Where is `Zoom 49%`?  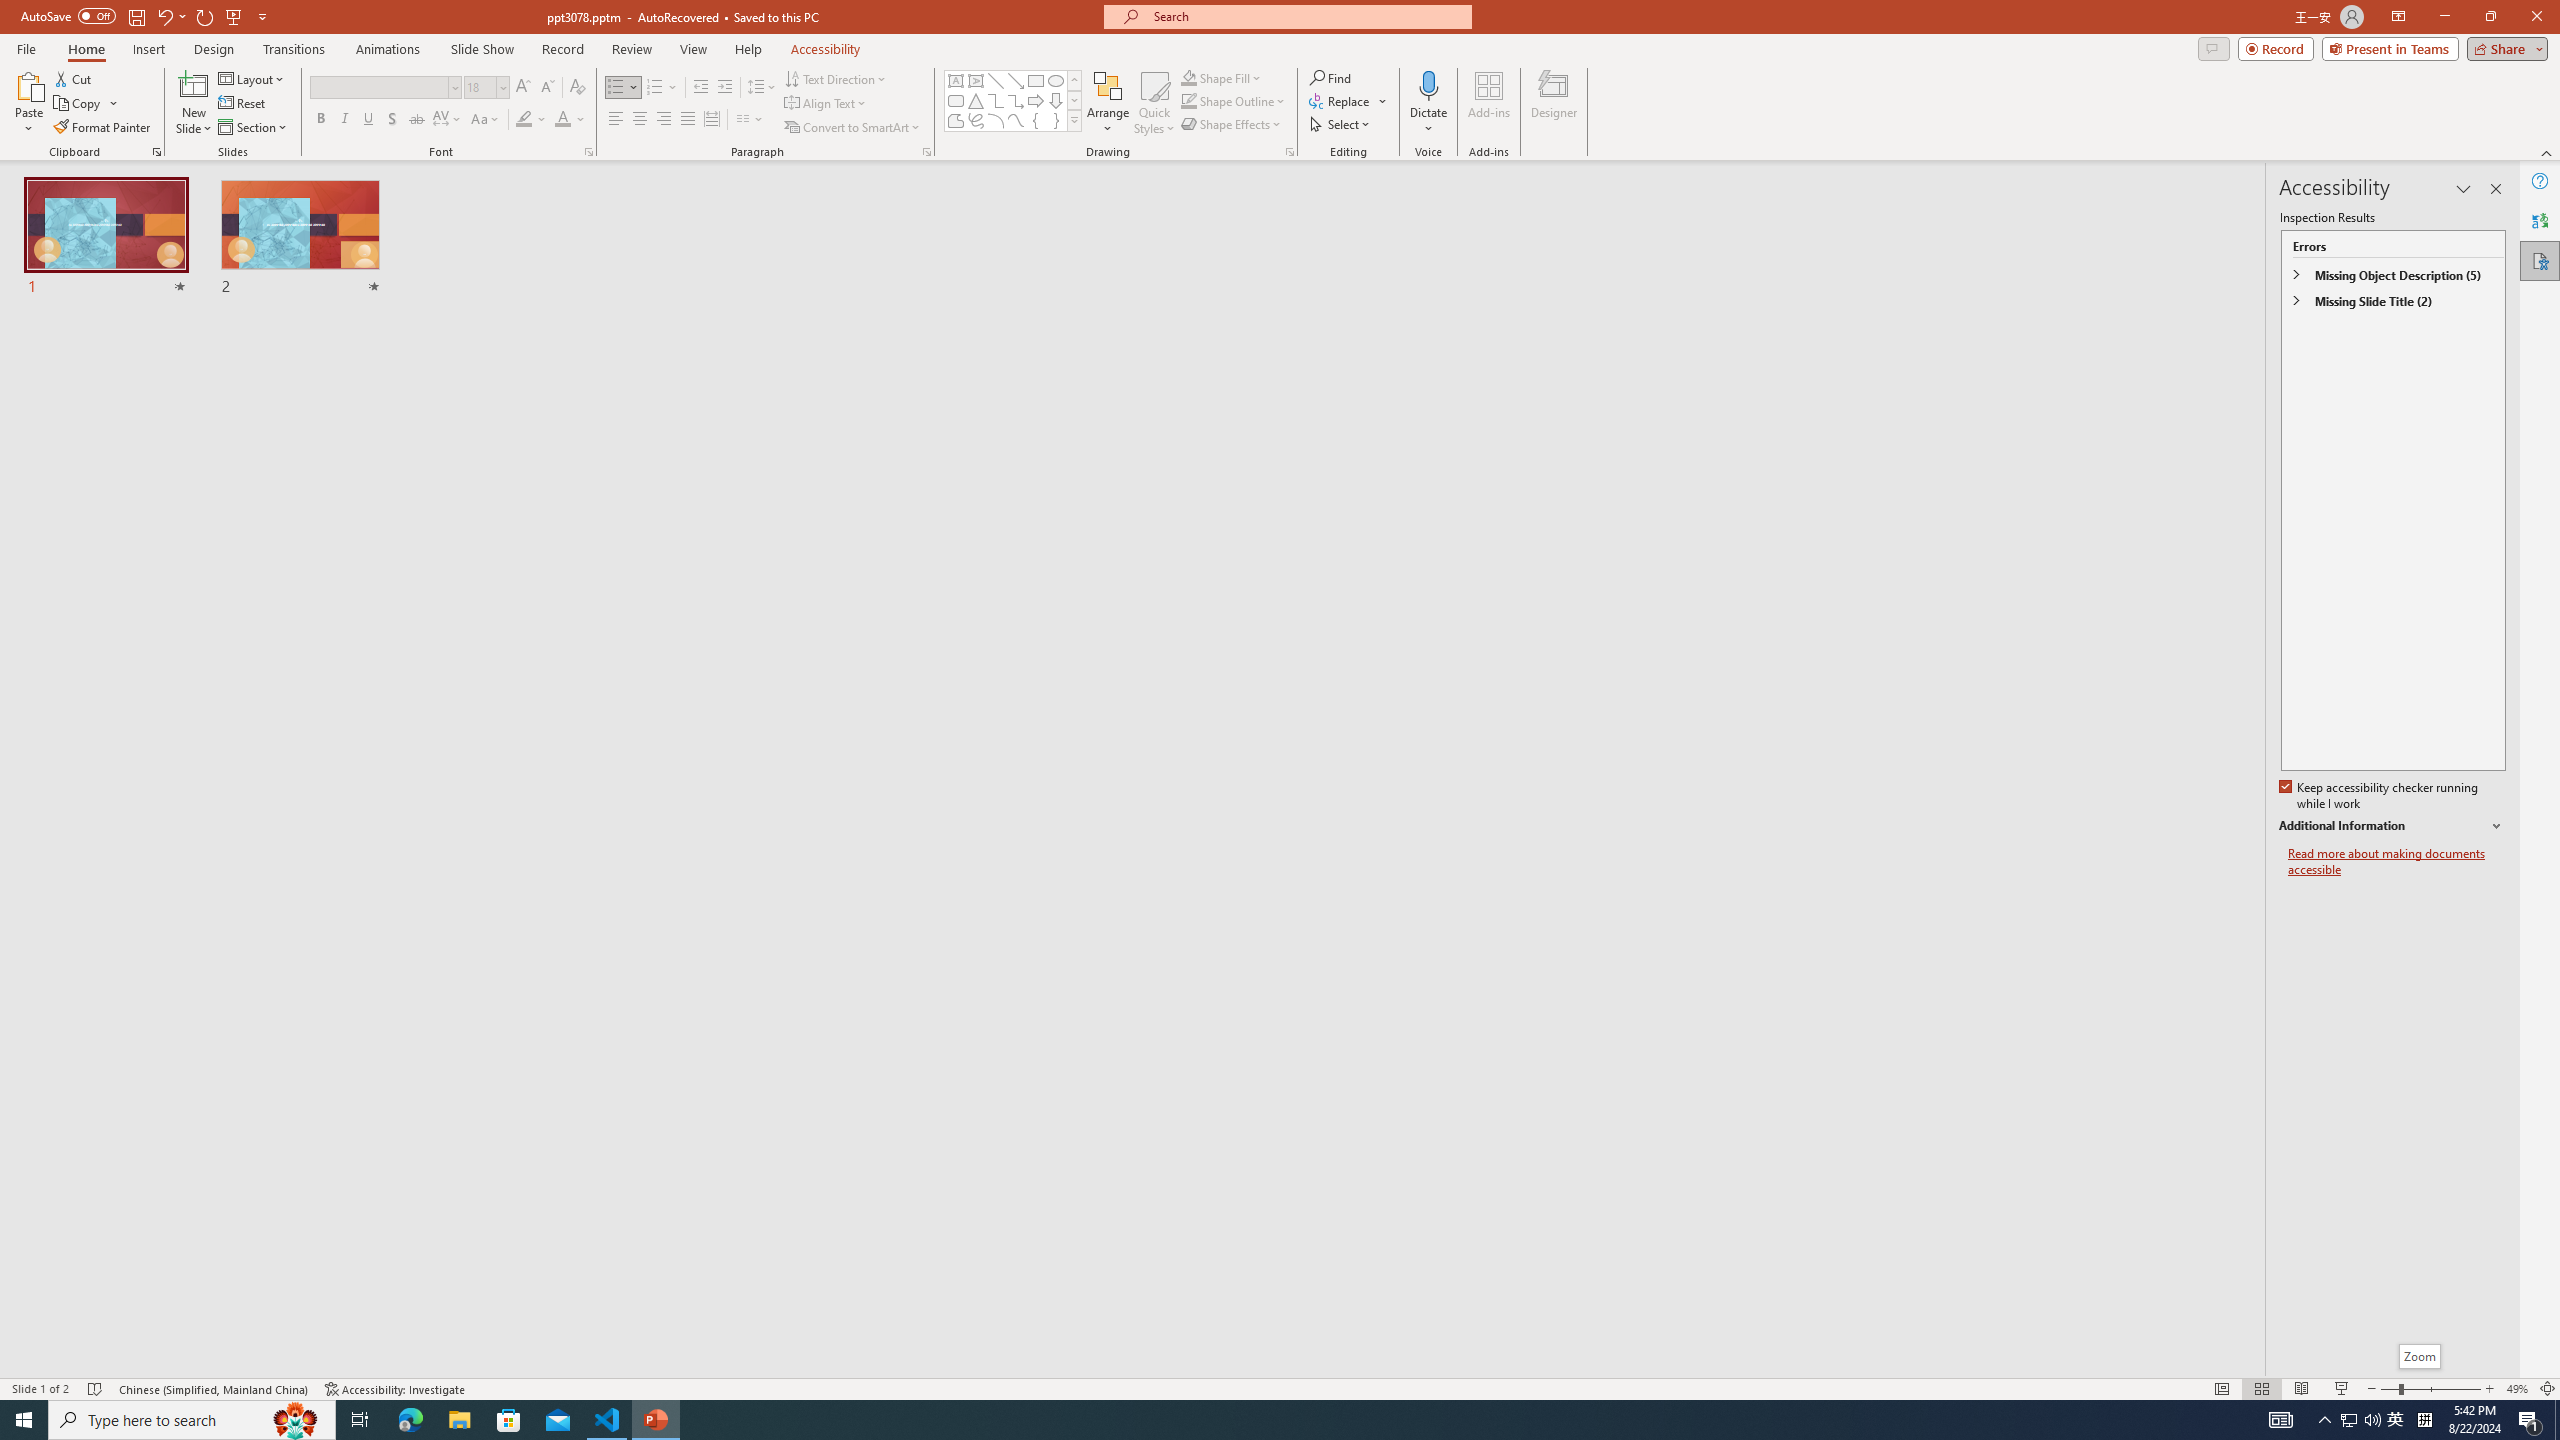 Zoom 49% is located at coordinates (2517, 1389).